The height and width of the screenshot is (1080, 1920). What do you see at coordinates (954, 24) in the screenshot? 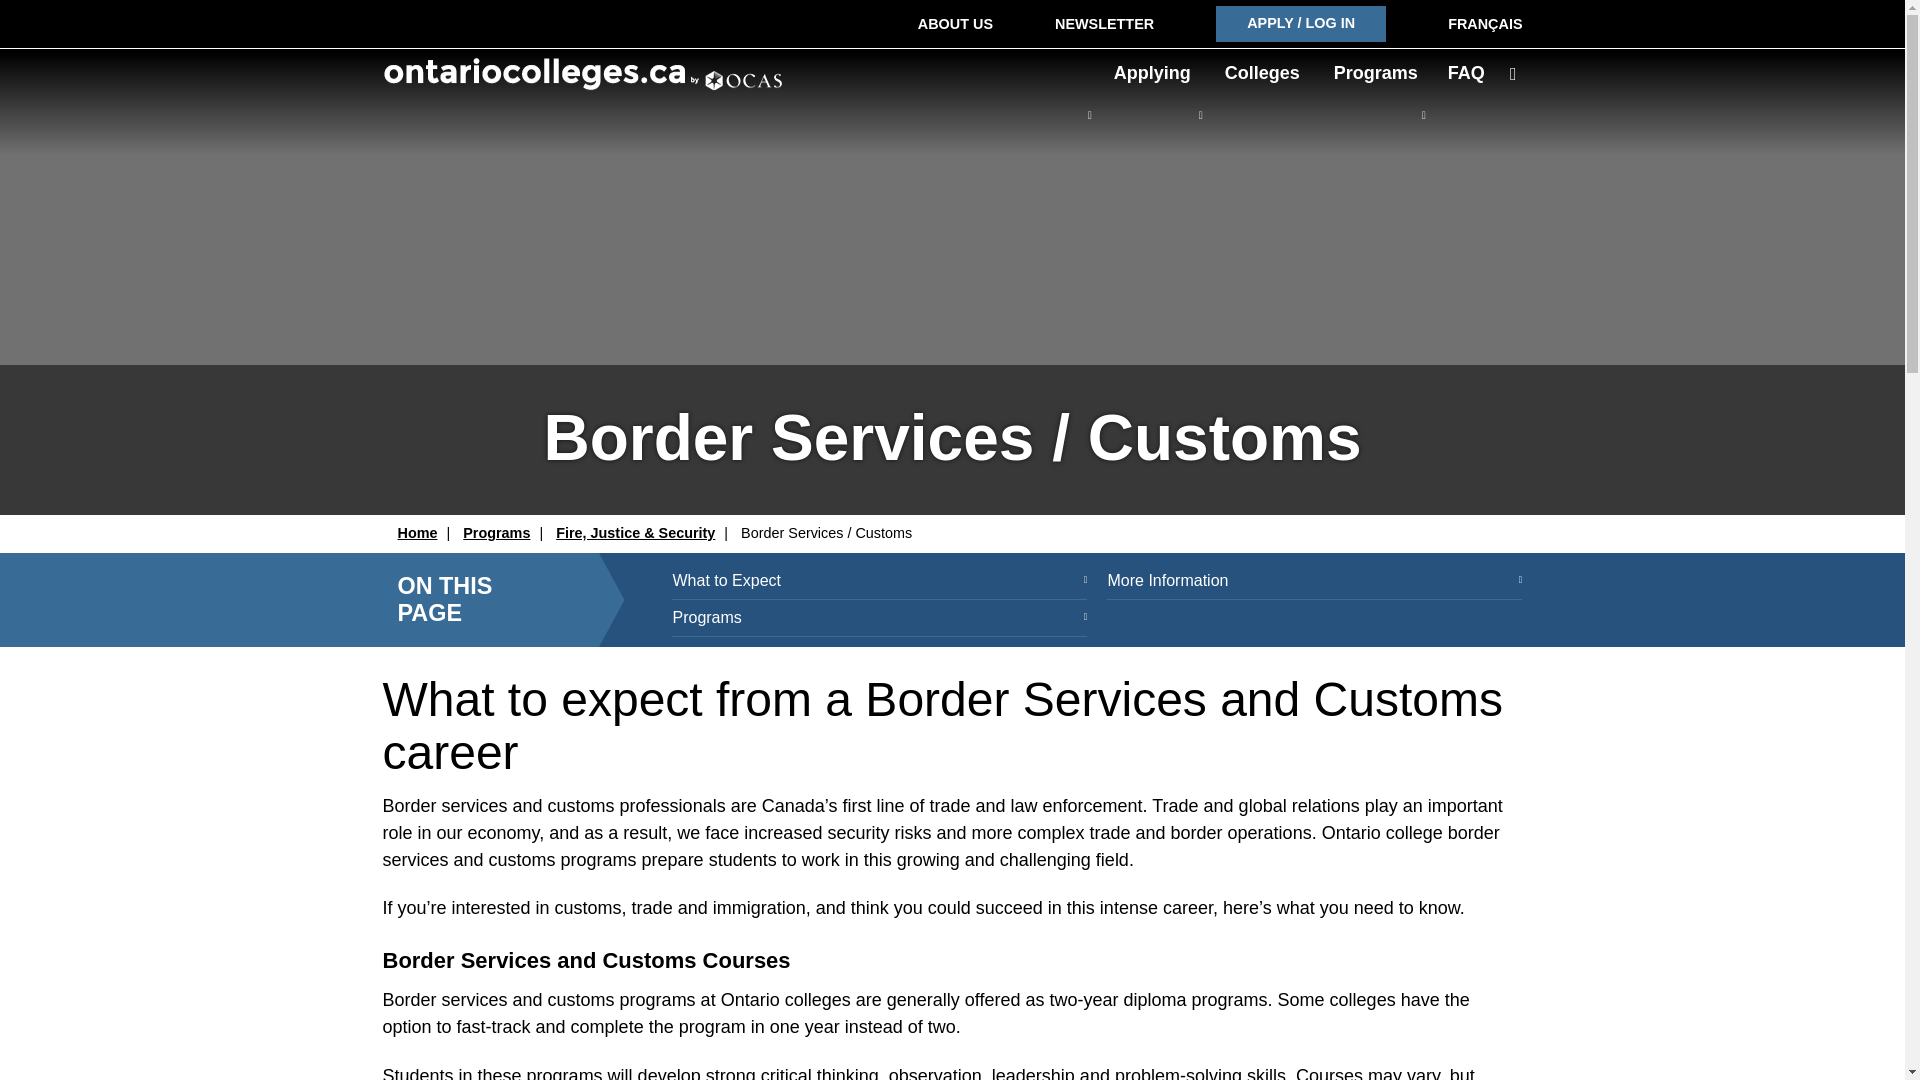
I see `ABOUT US` at bounding box center [954, 24].